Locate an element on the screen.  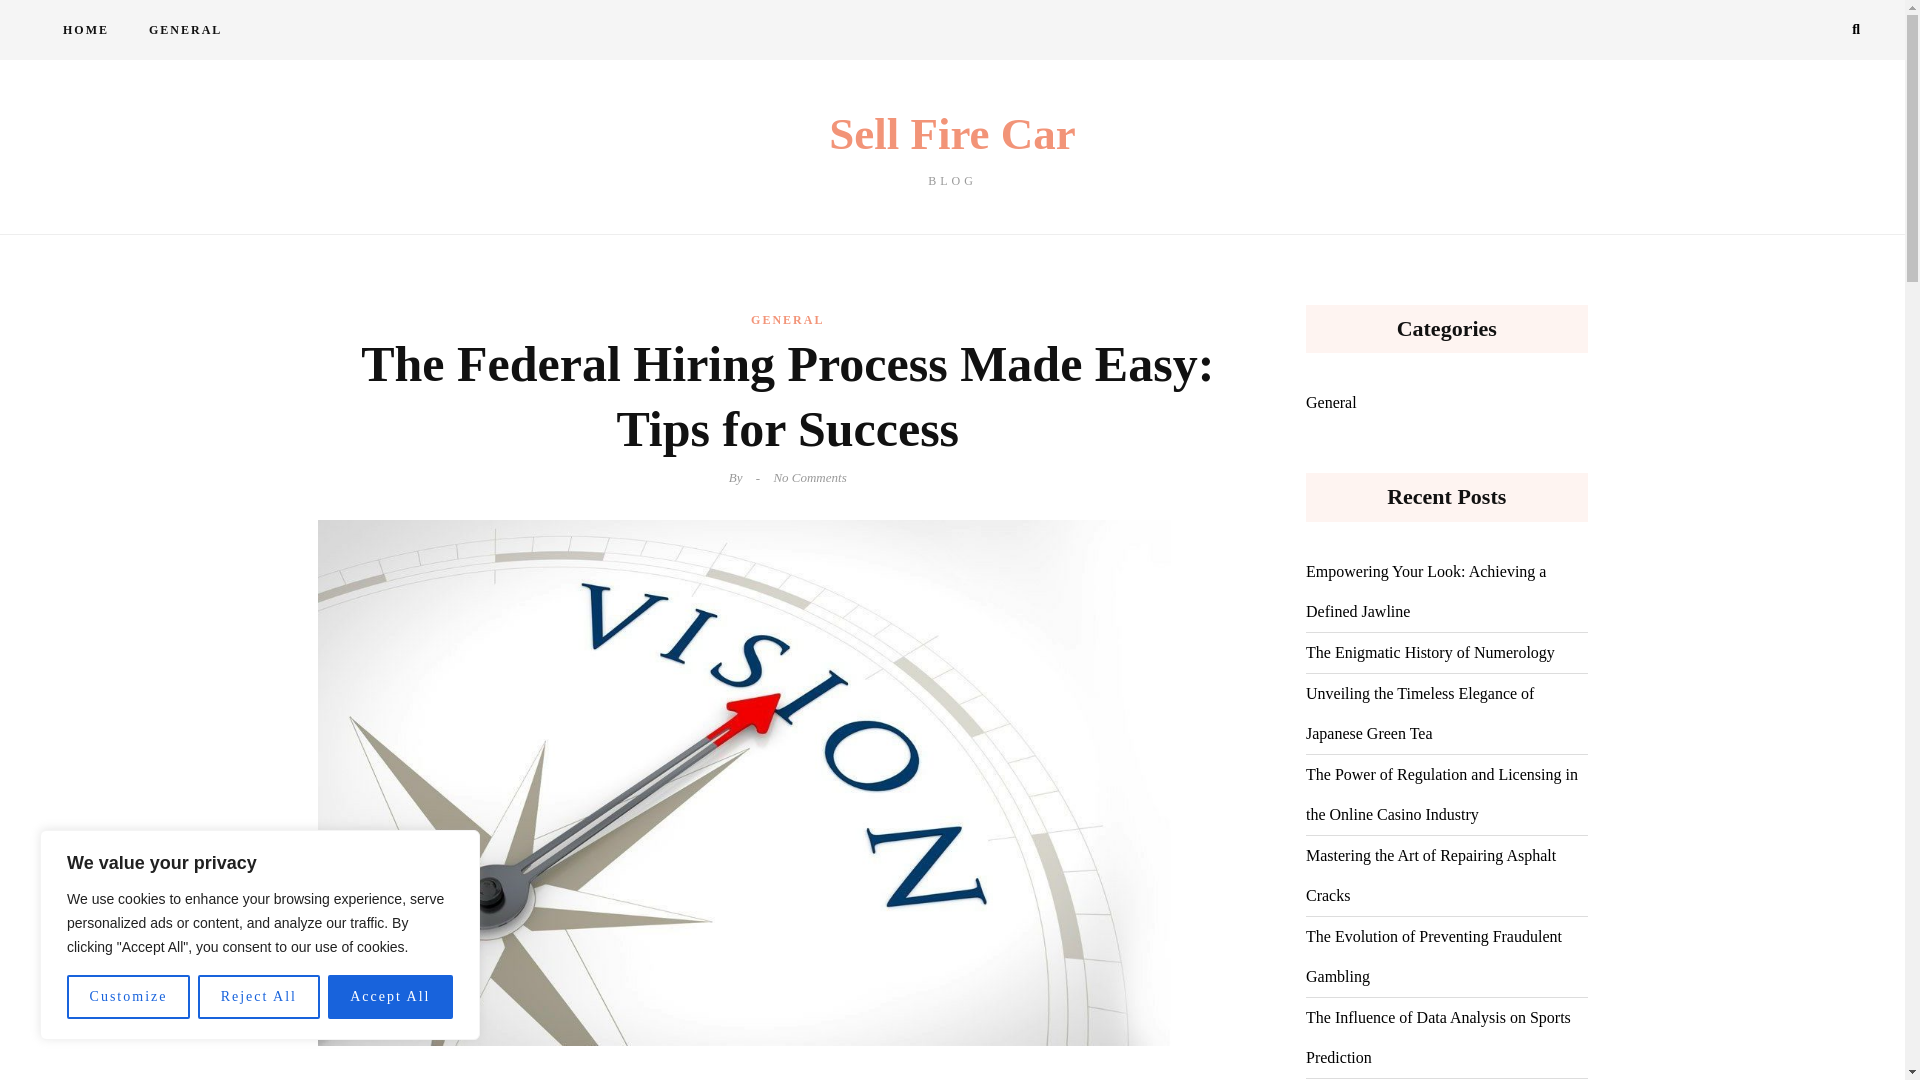
HOME is located at coordinates (258, 997).